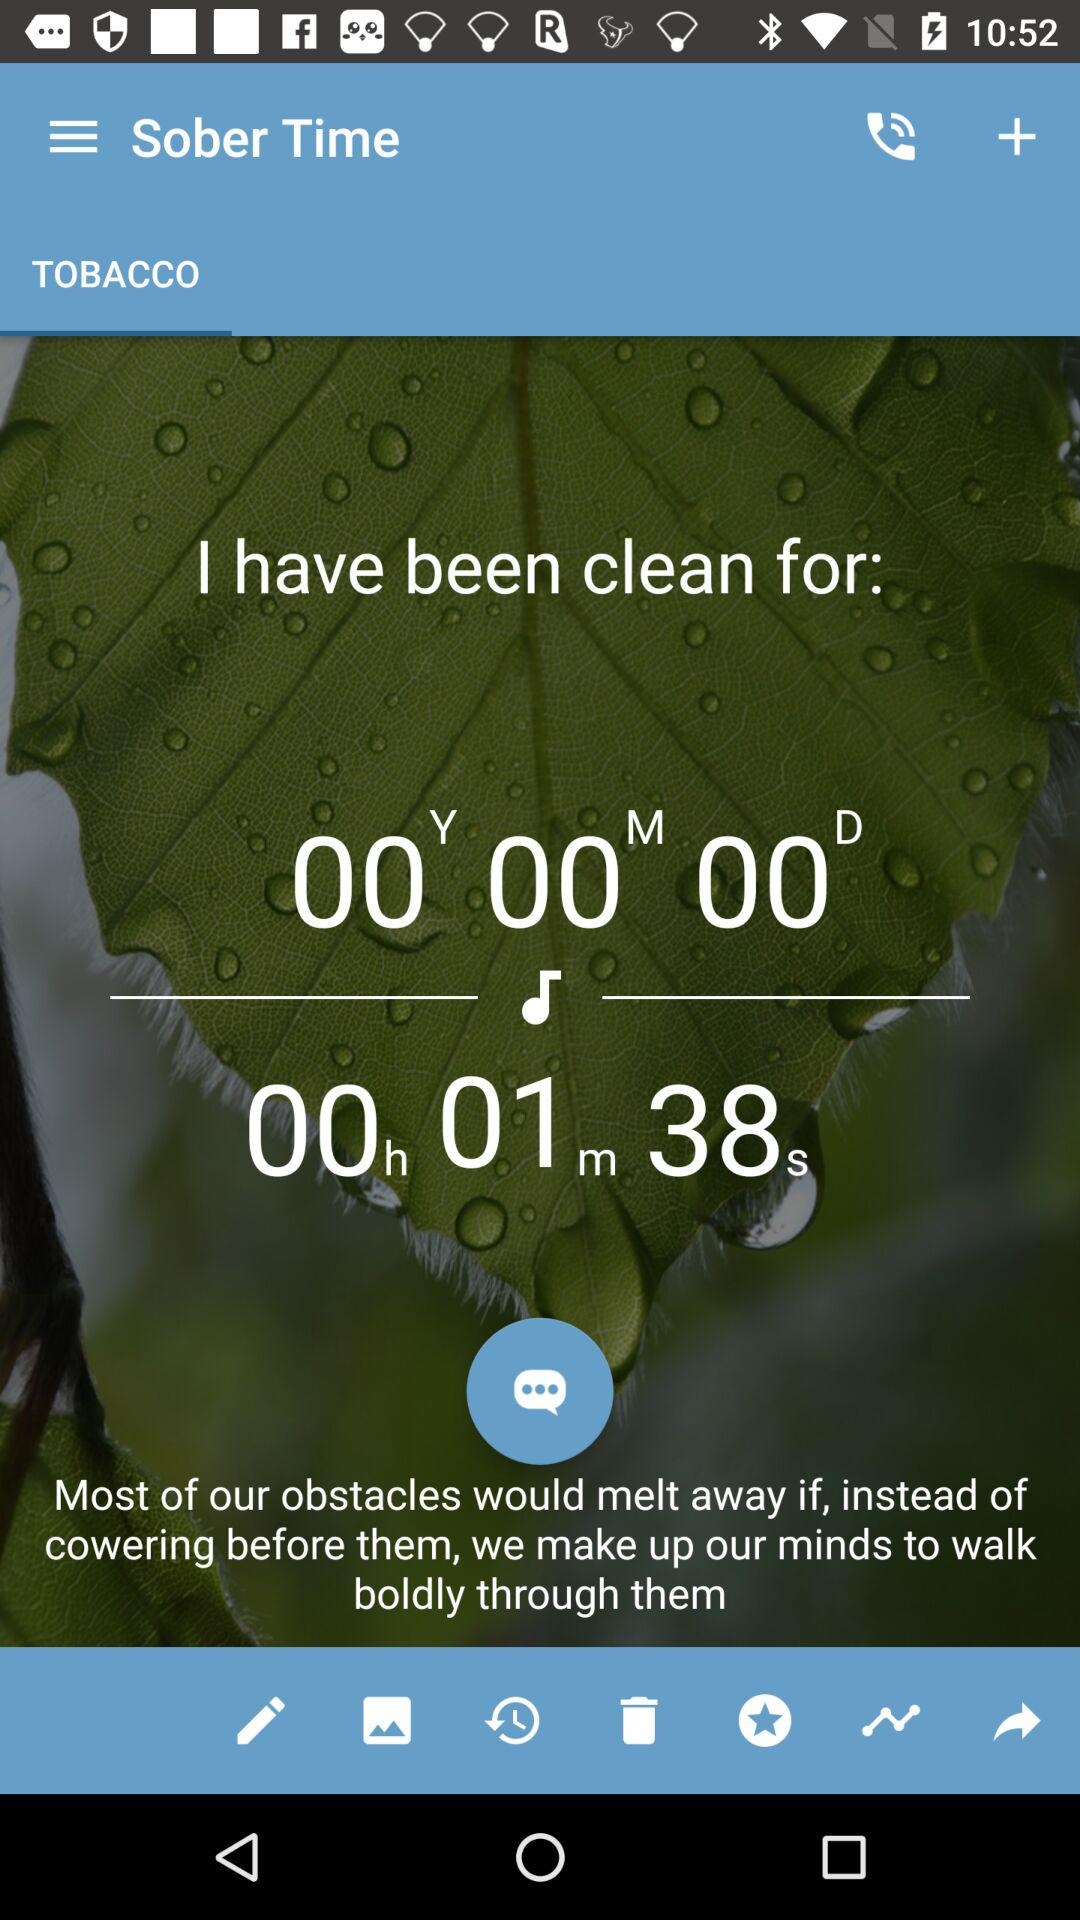  Describe the element at coordinates (540, 1390) in the screenshot. I see `chat` at that location.